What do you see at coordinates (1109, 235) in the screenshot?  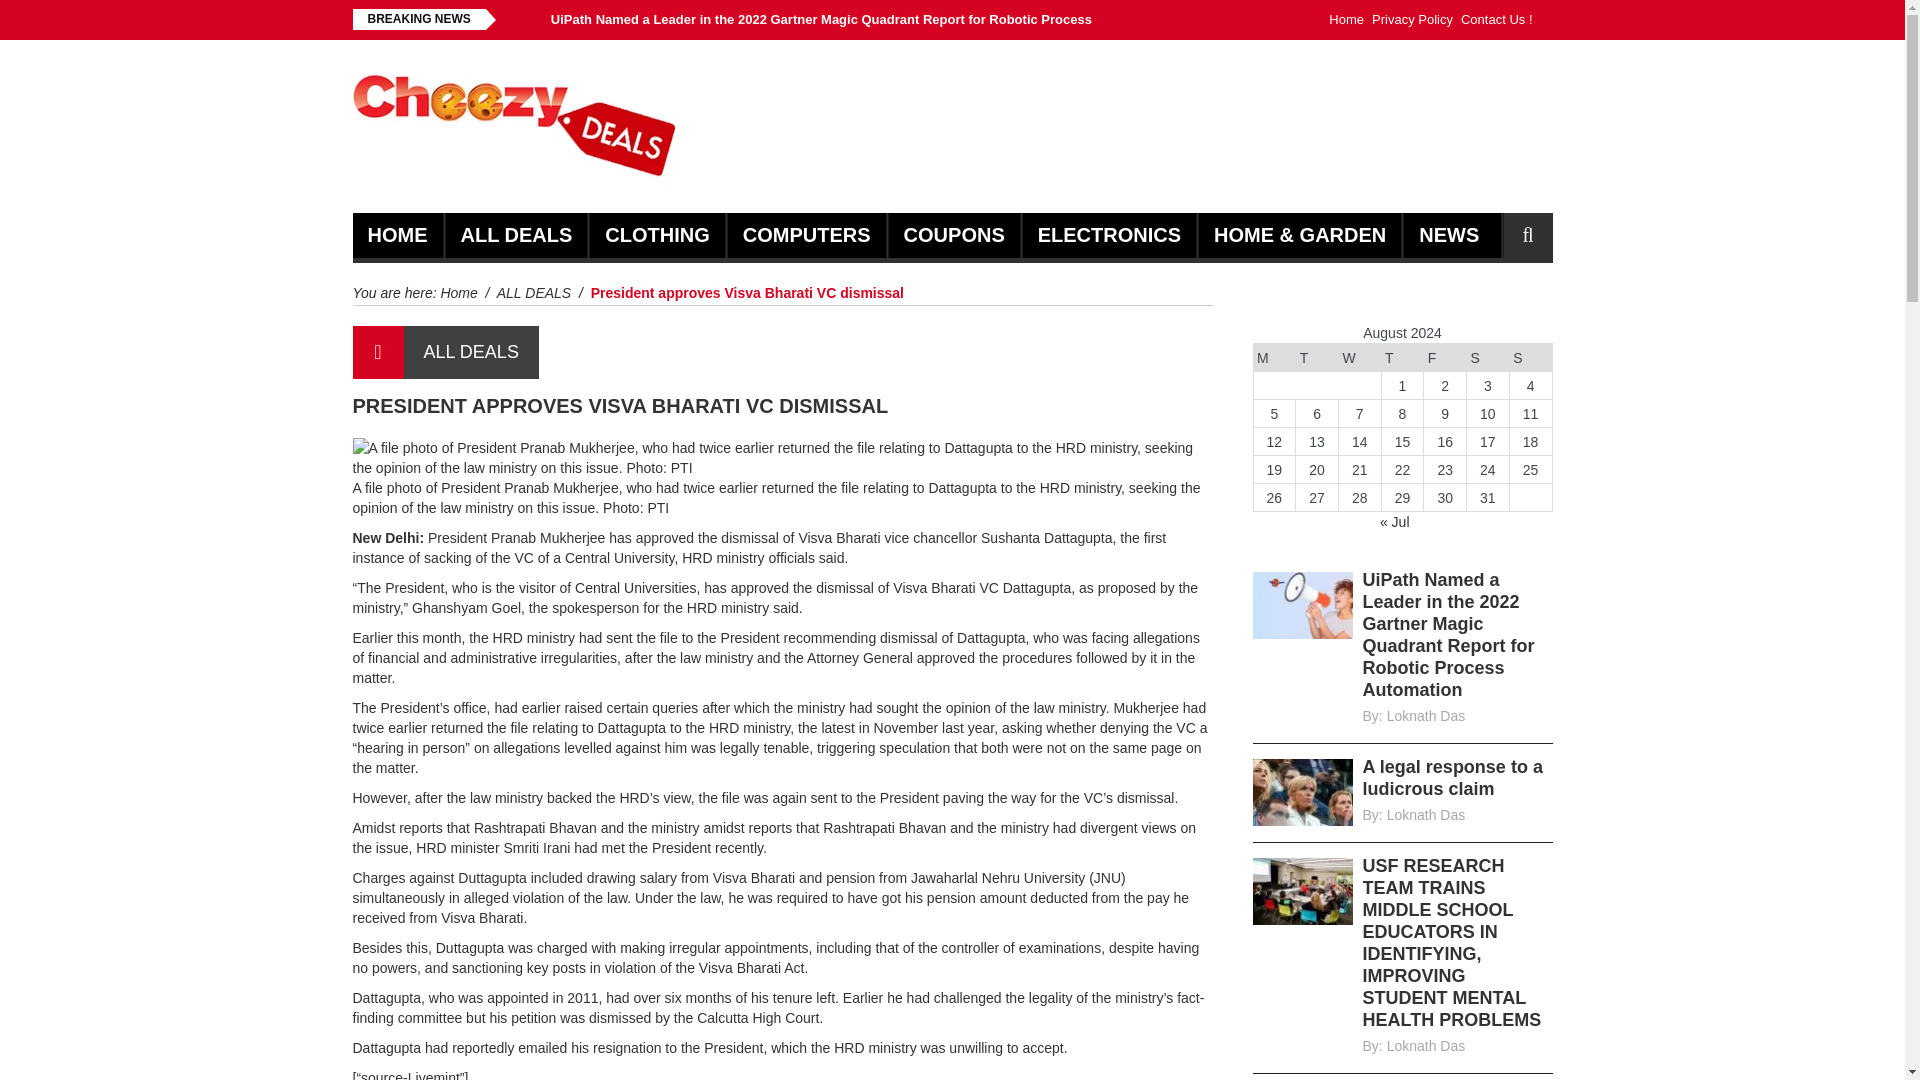 I see `ELECTRONICS` at bounding box center [1109, 235].